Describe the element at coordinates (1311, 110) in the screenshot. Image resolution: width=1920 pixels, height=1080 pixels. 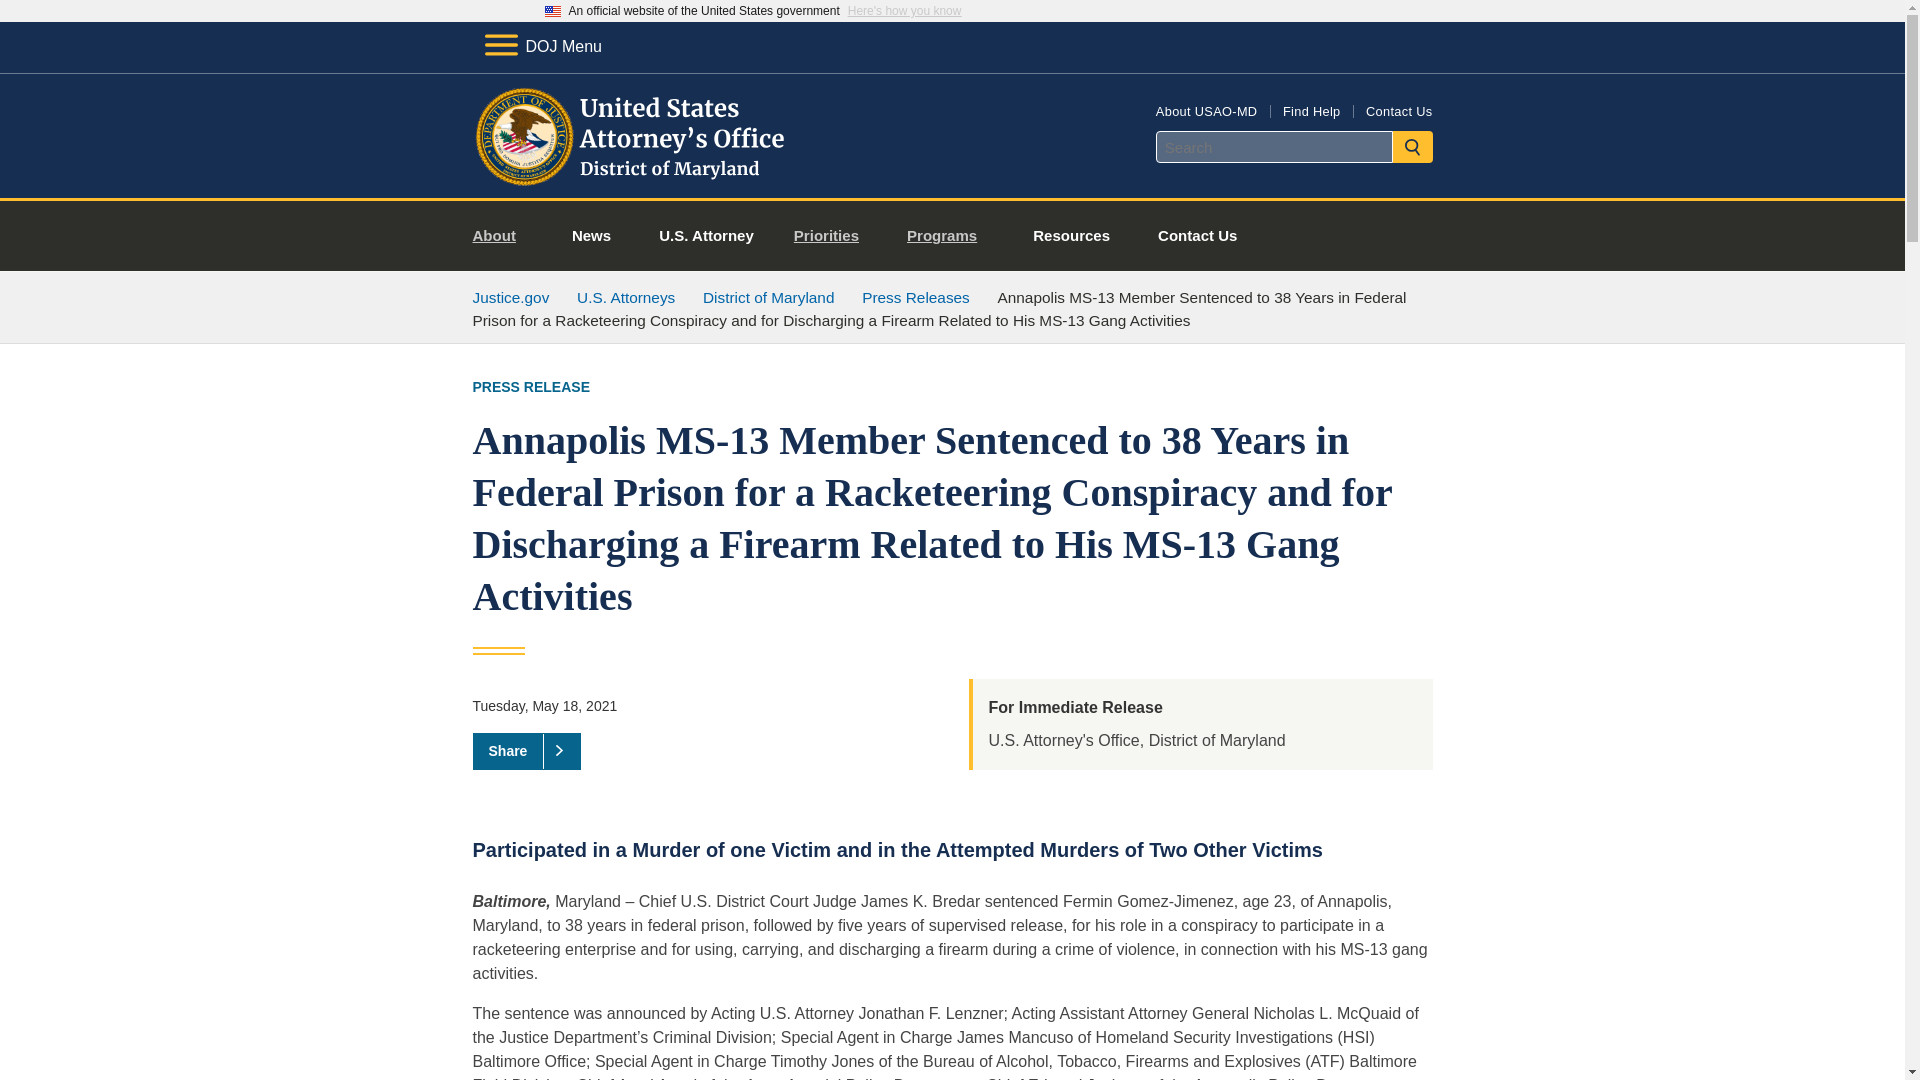
I see `Find Help` at that location.